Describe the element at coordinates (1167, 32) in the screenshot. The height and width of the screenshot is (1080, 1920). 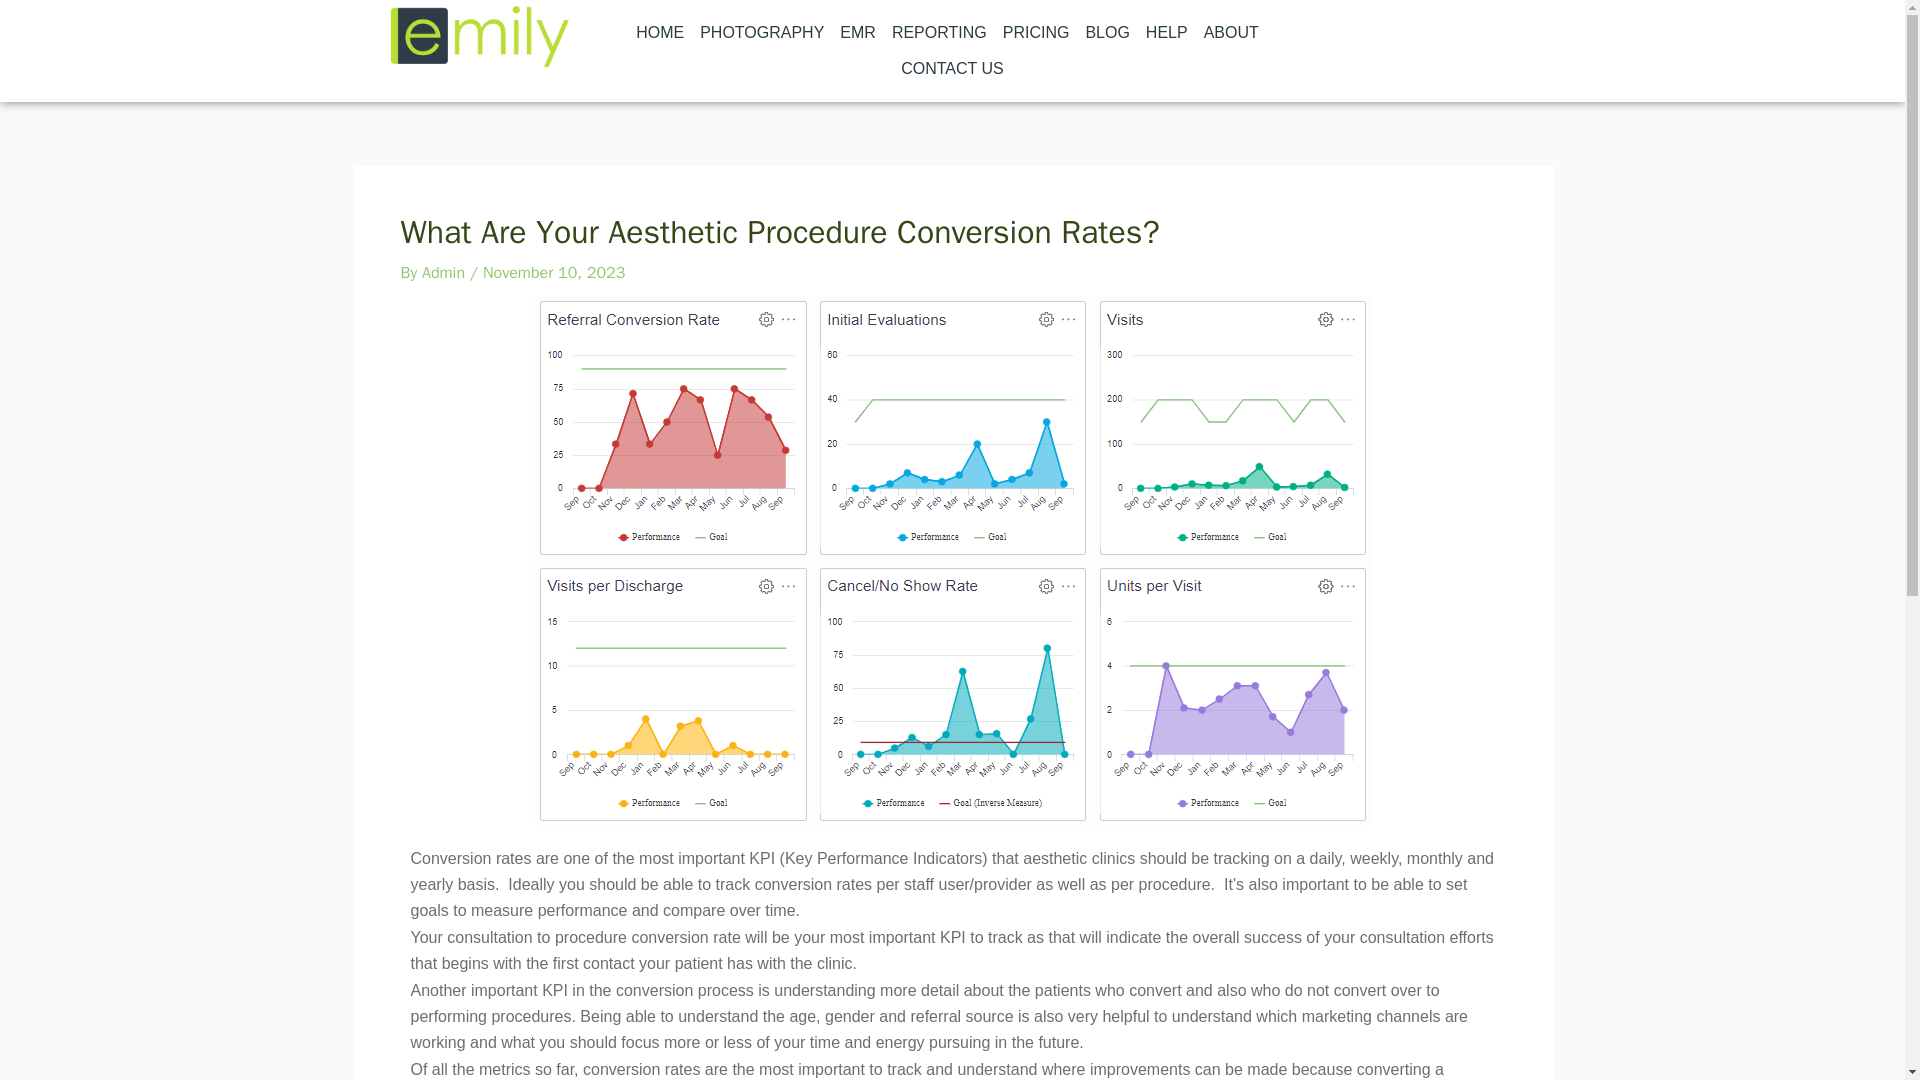
I see `HELP` at that location.